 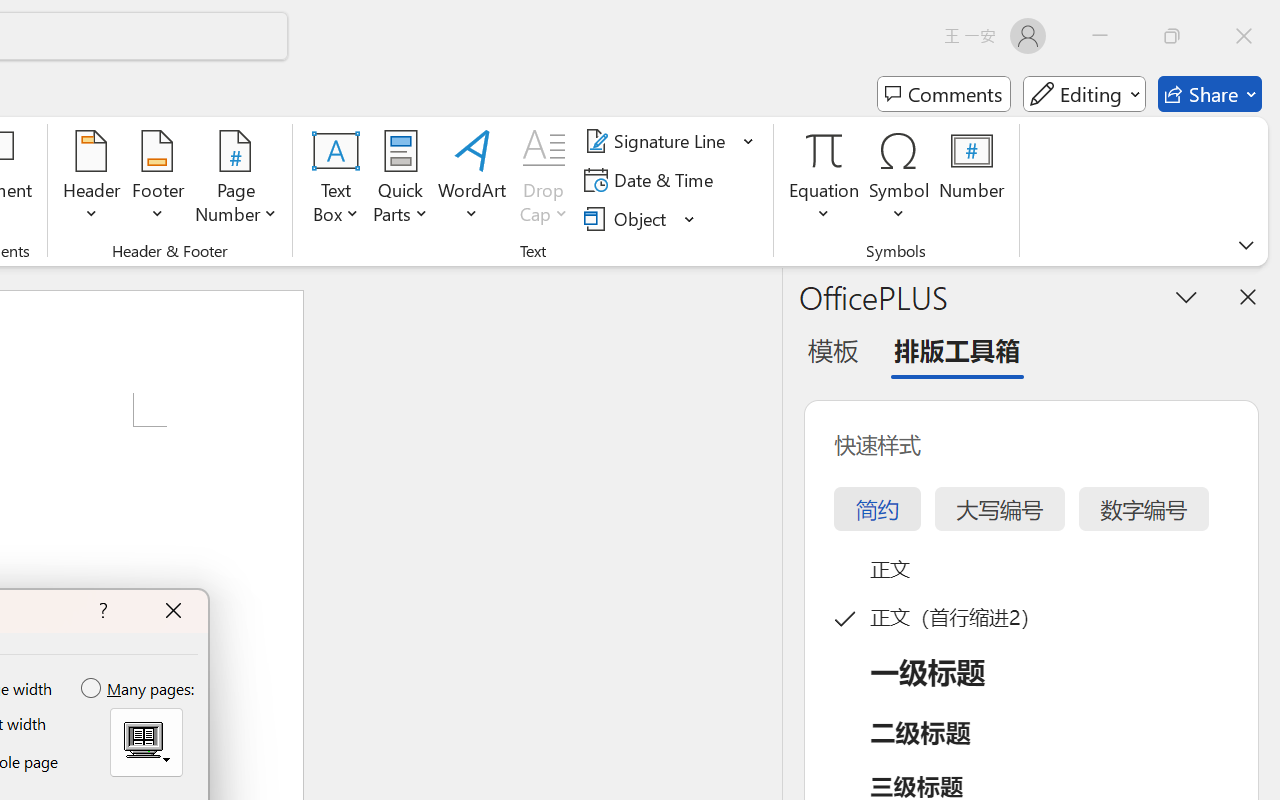 I want to click on Header, so click(x=92, y=180).